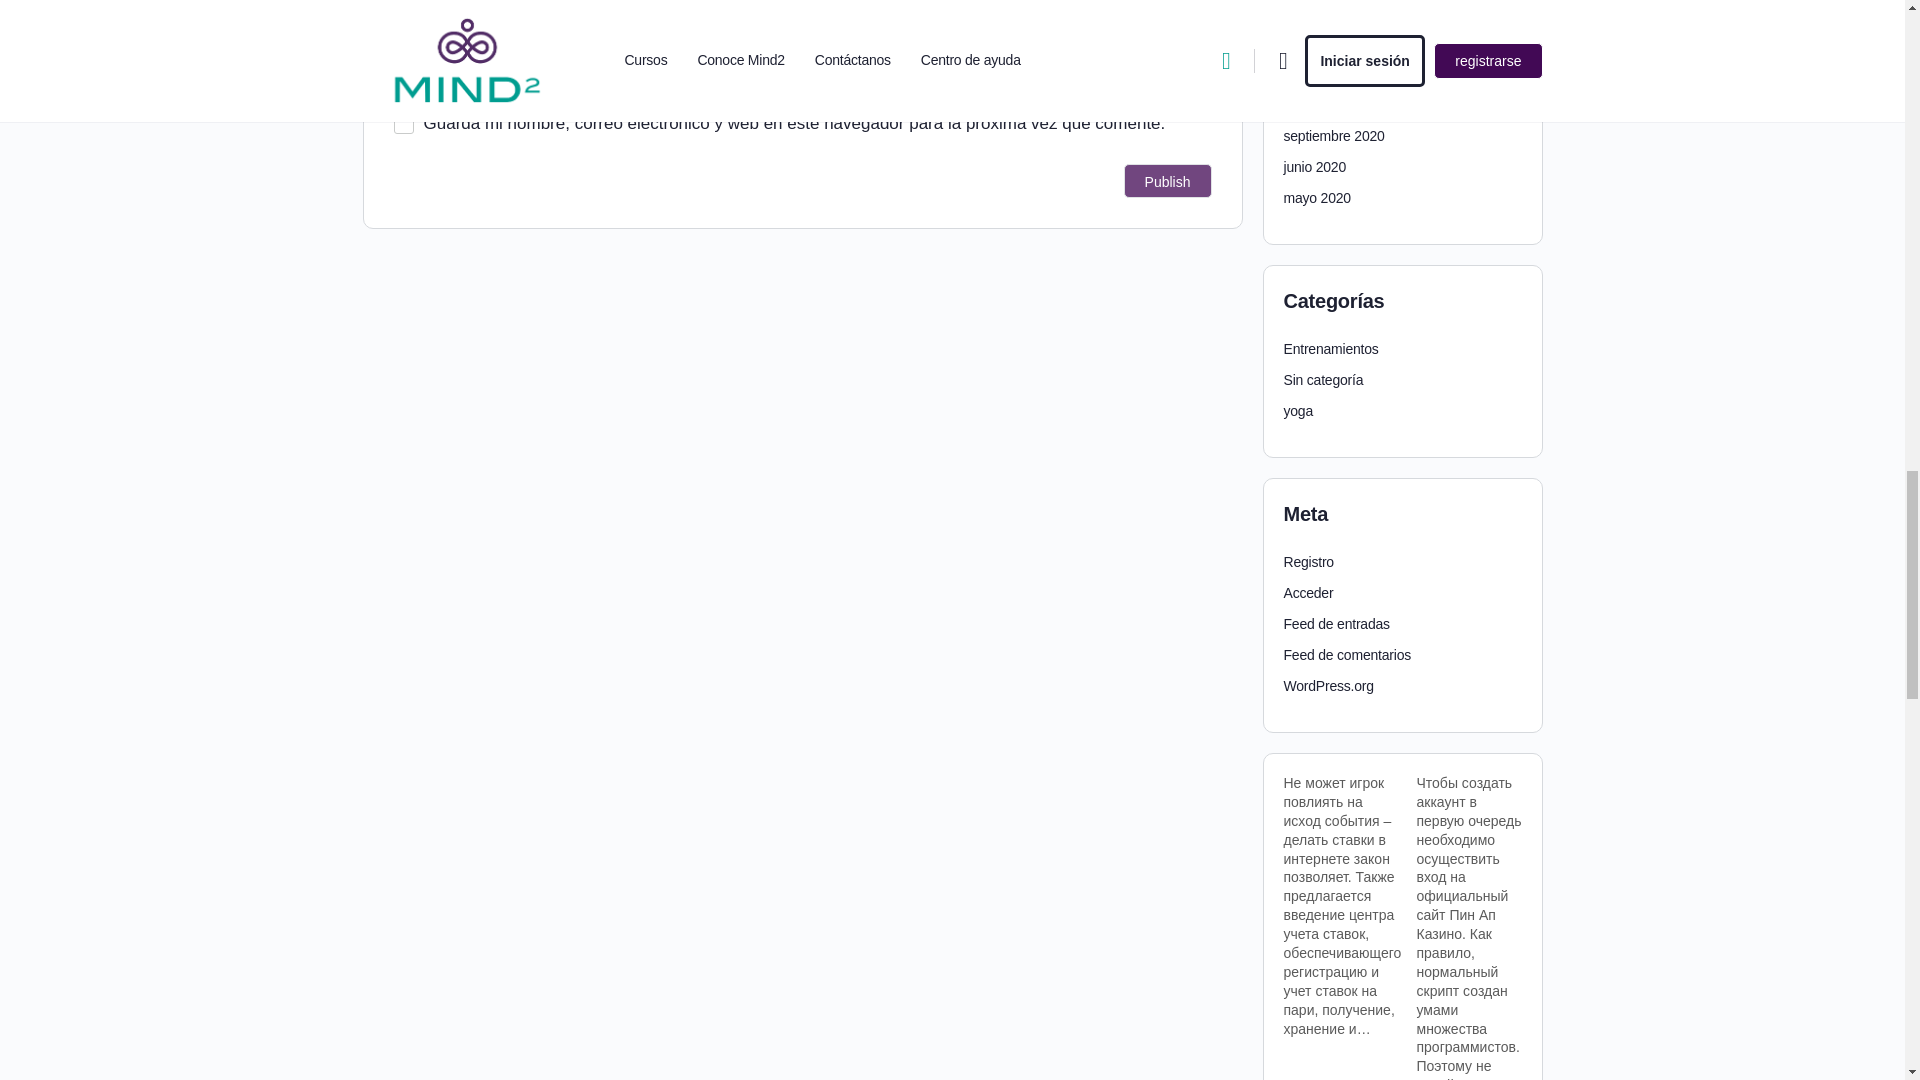  What do you see at coordinates (1167, 180) in the screenshot?
I see `Publish` at bounding box center [1167, 180].